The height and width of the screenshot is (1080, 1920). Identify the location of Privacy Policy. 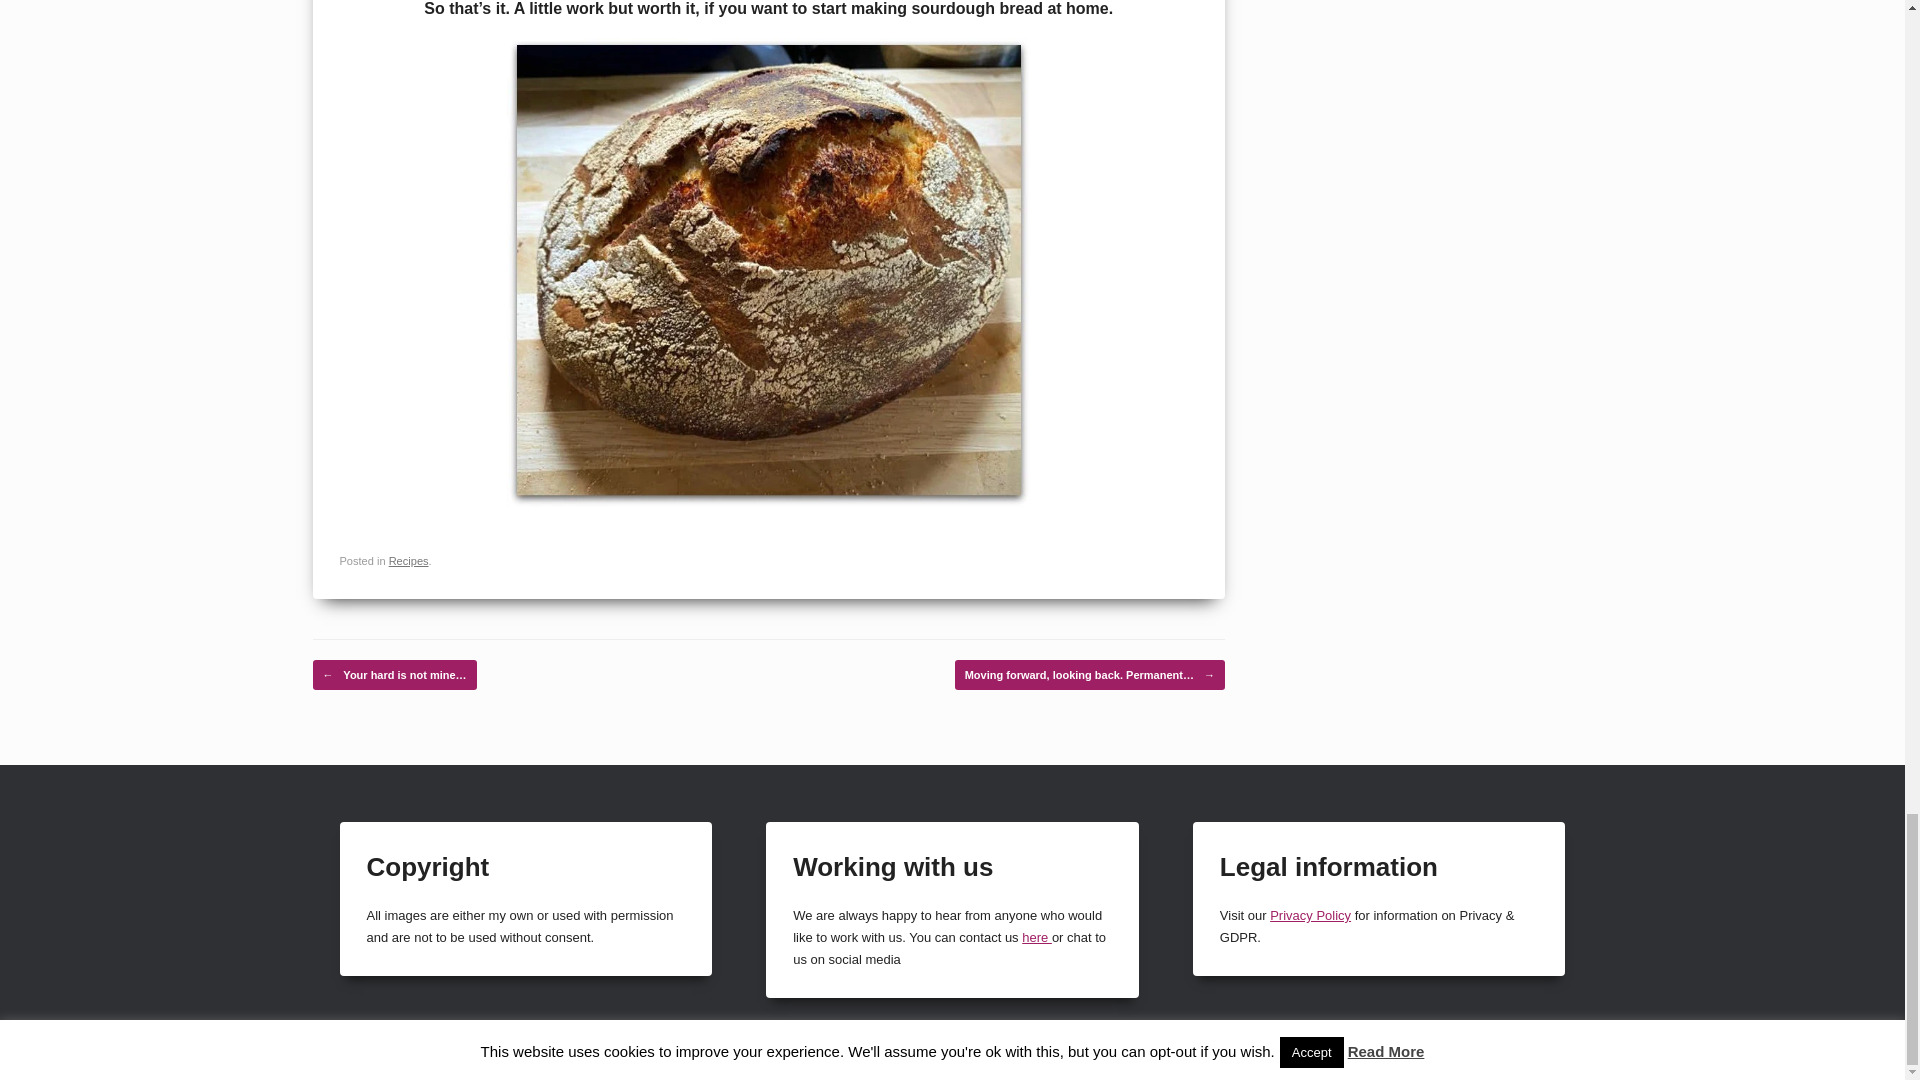
(1310, 916).